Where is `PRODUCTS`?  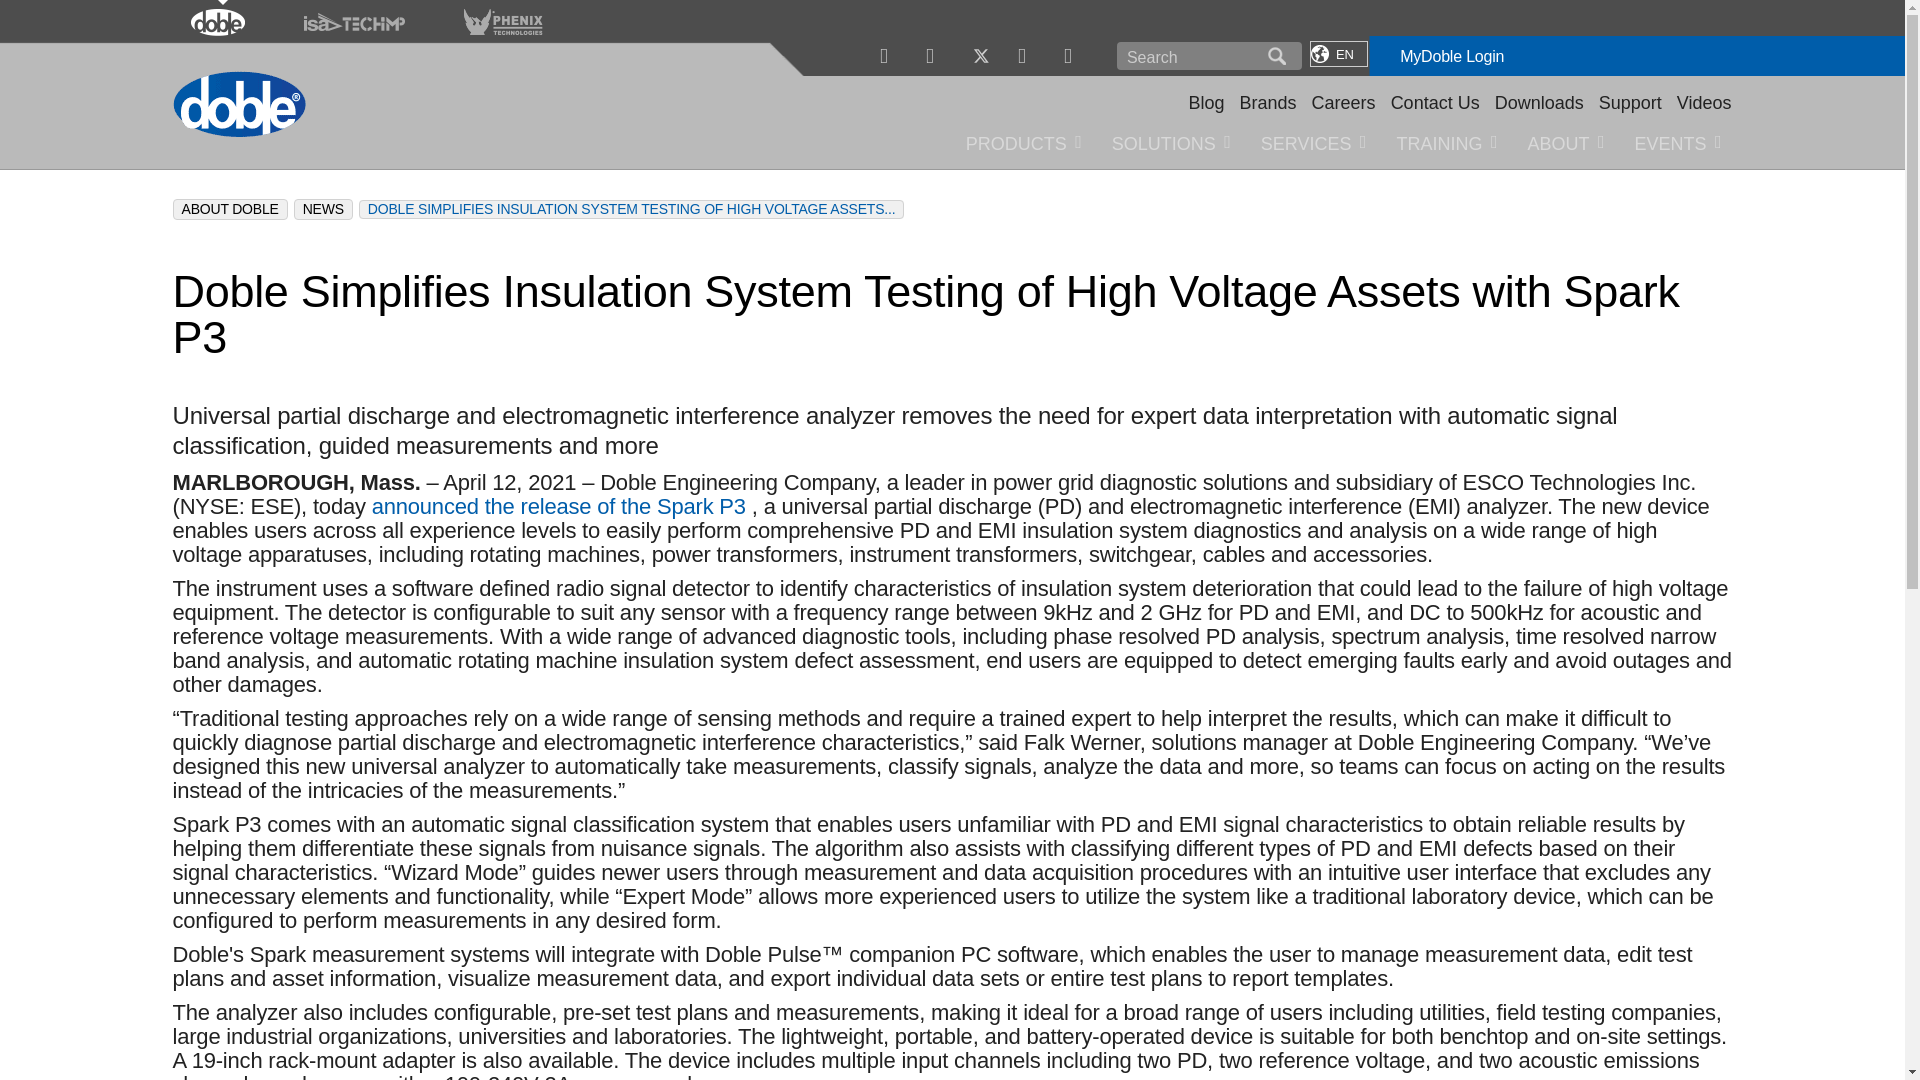
PRODUCTS is located at coordinates (1023, 141).